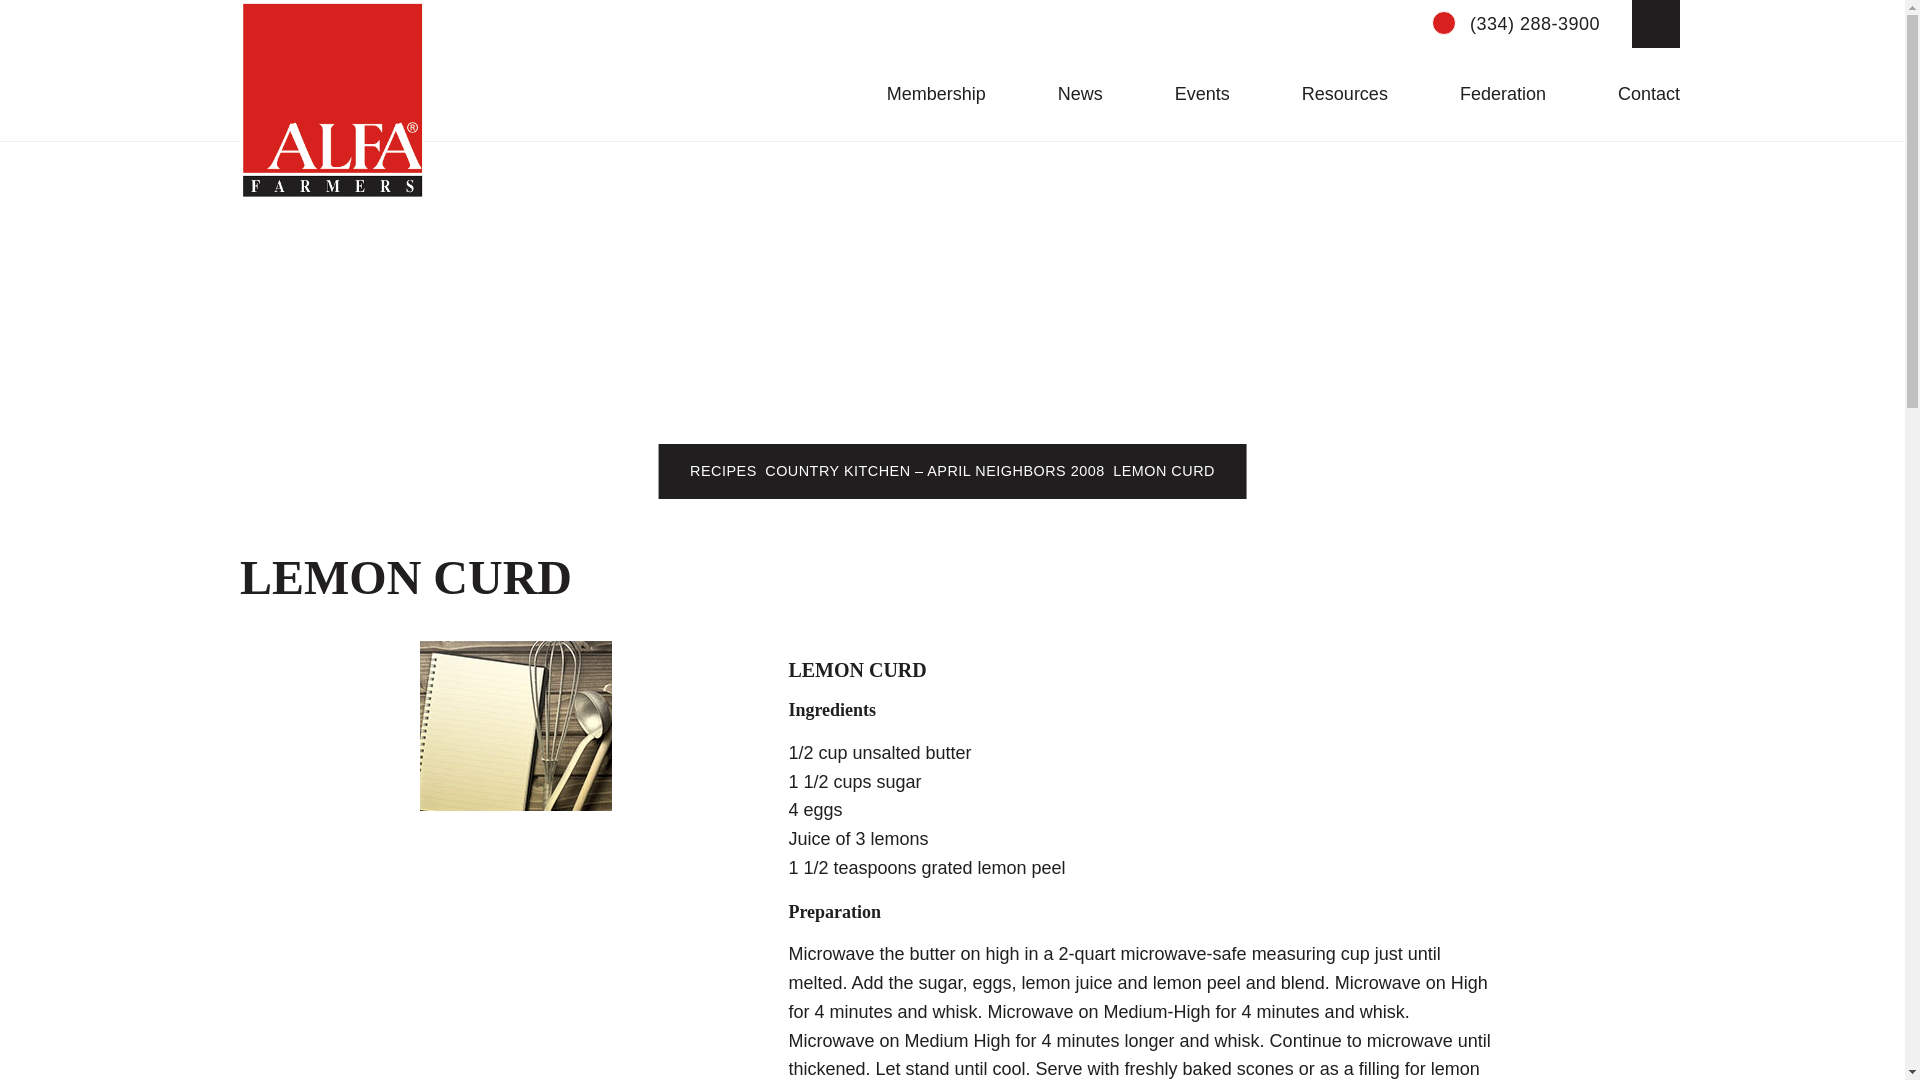 The height and width of the screenshot is (1080, 1920). What do you see at coordinates (332, 100) in the screenshot?
I see `Alabama Farmers Federation` at bounding box center [332, 100].